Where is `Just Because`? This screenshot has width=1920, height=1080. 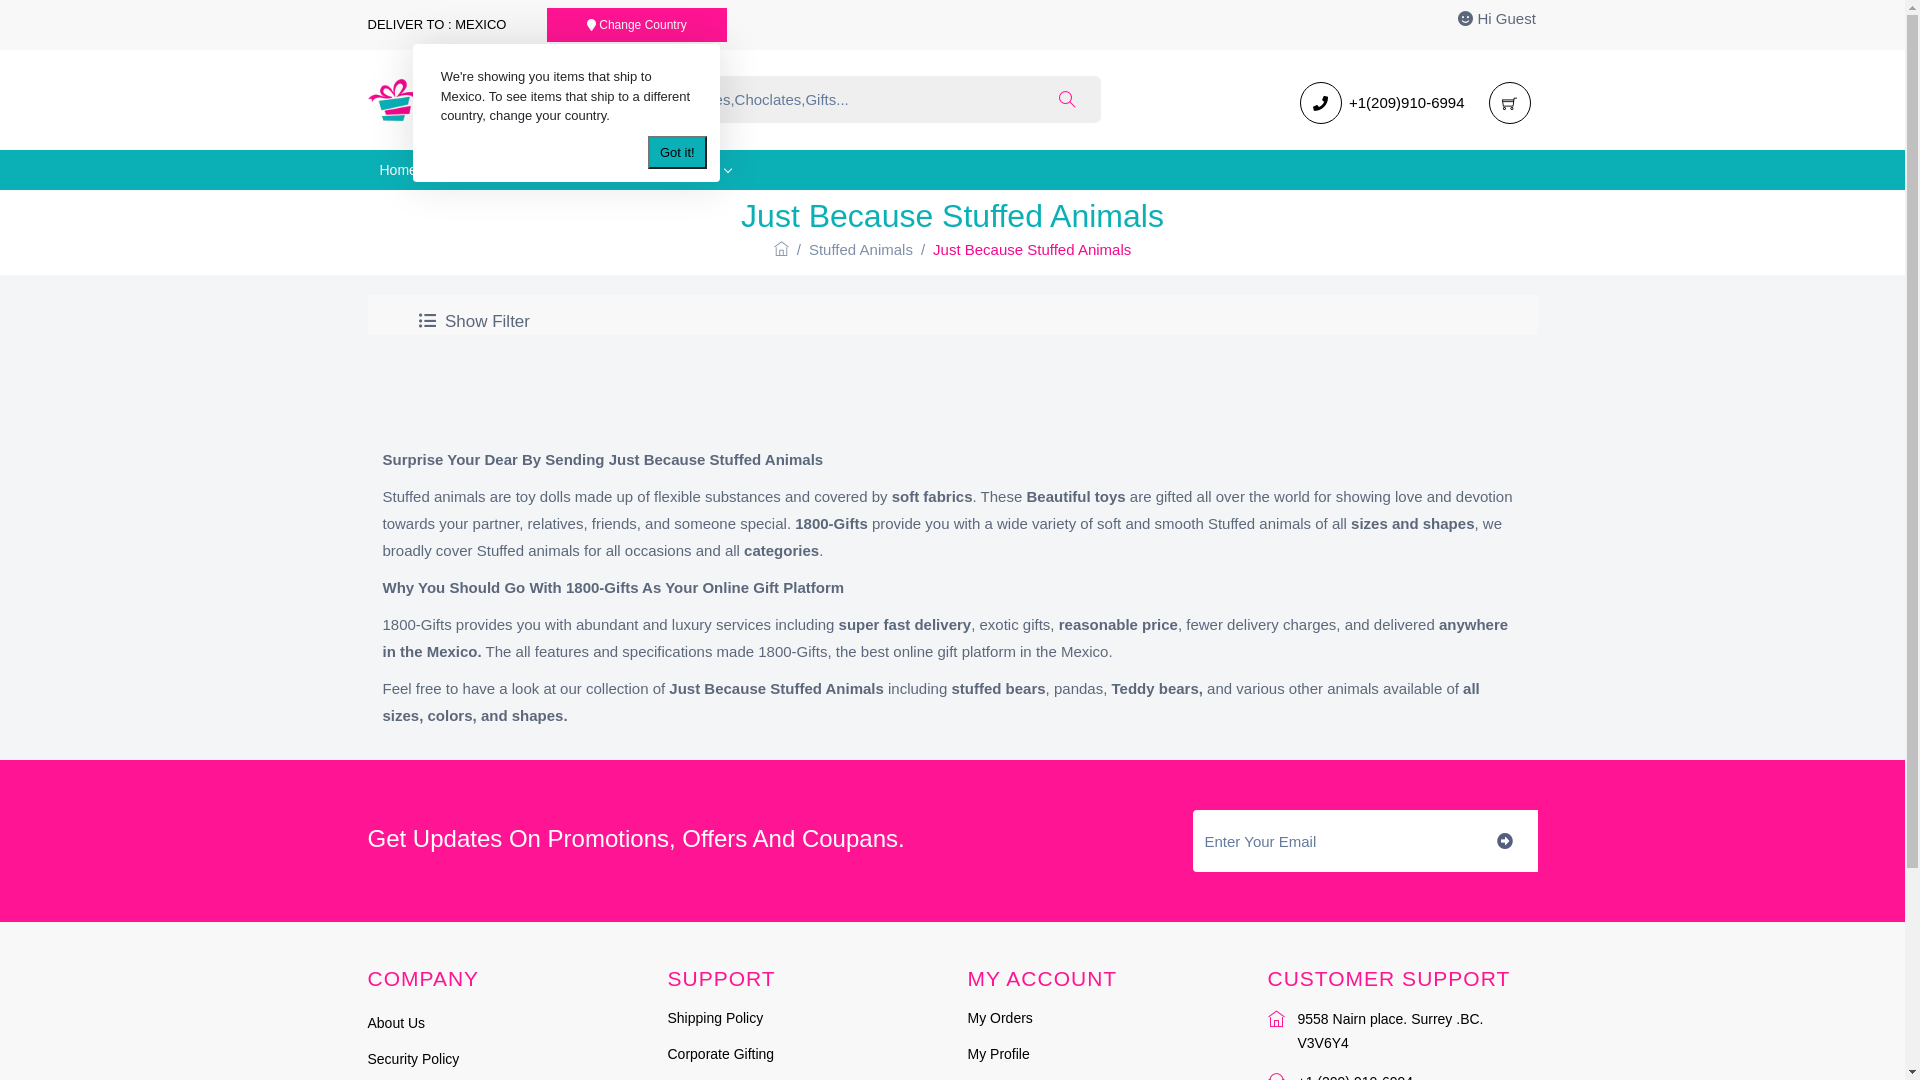
Just Because is located at coordinates (489, 170).